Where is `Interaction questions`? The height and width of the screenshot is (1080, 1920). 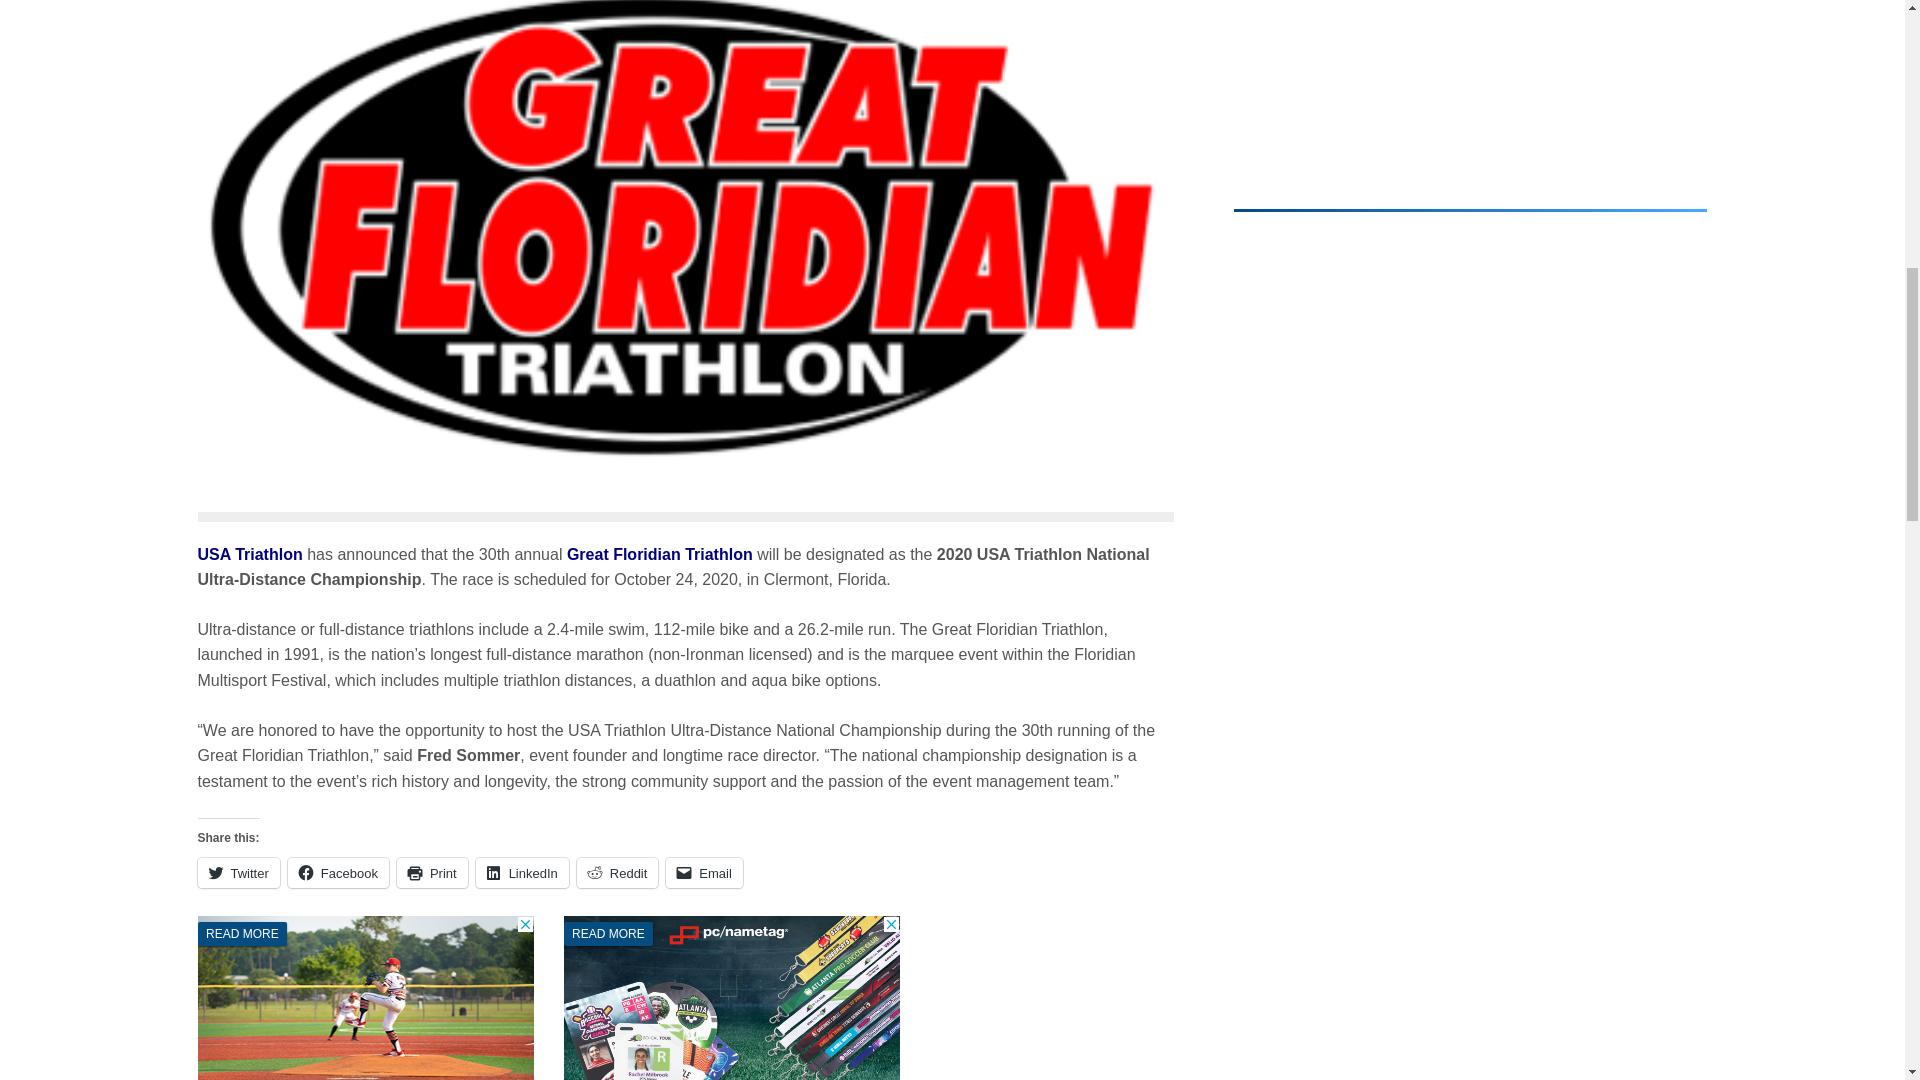 Interaction questions is located at coordinates (1470, 86).